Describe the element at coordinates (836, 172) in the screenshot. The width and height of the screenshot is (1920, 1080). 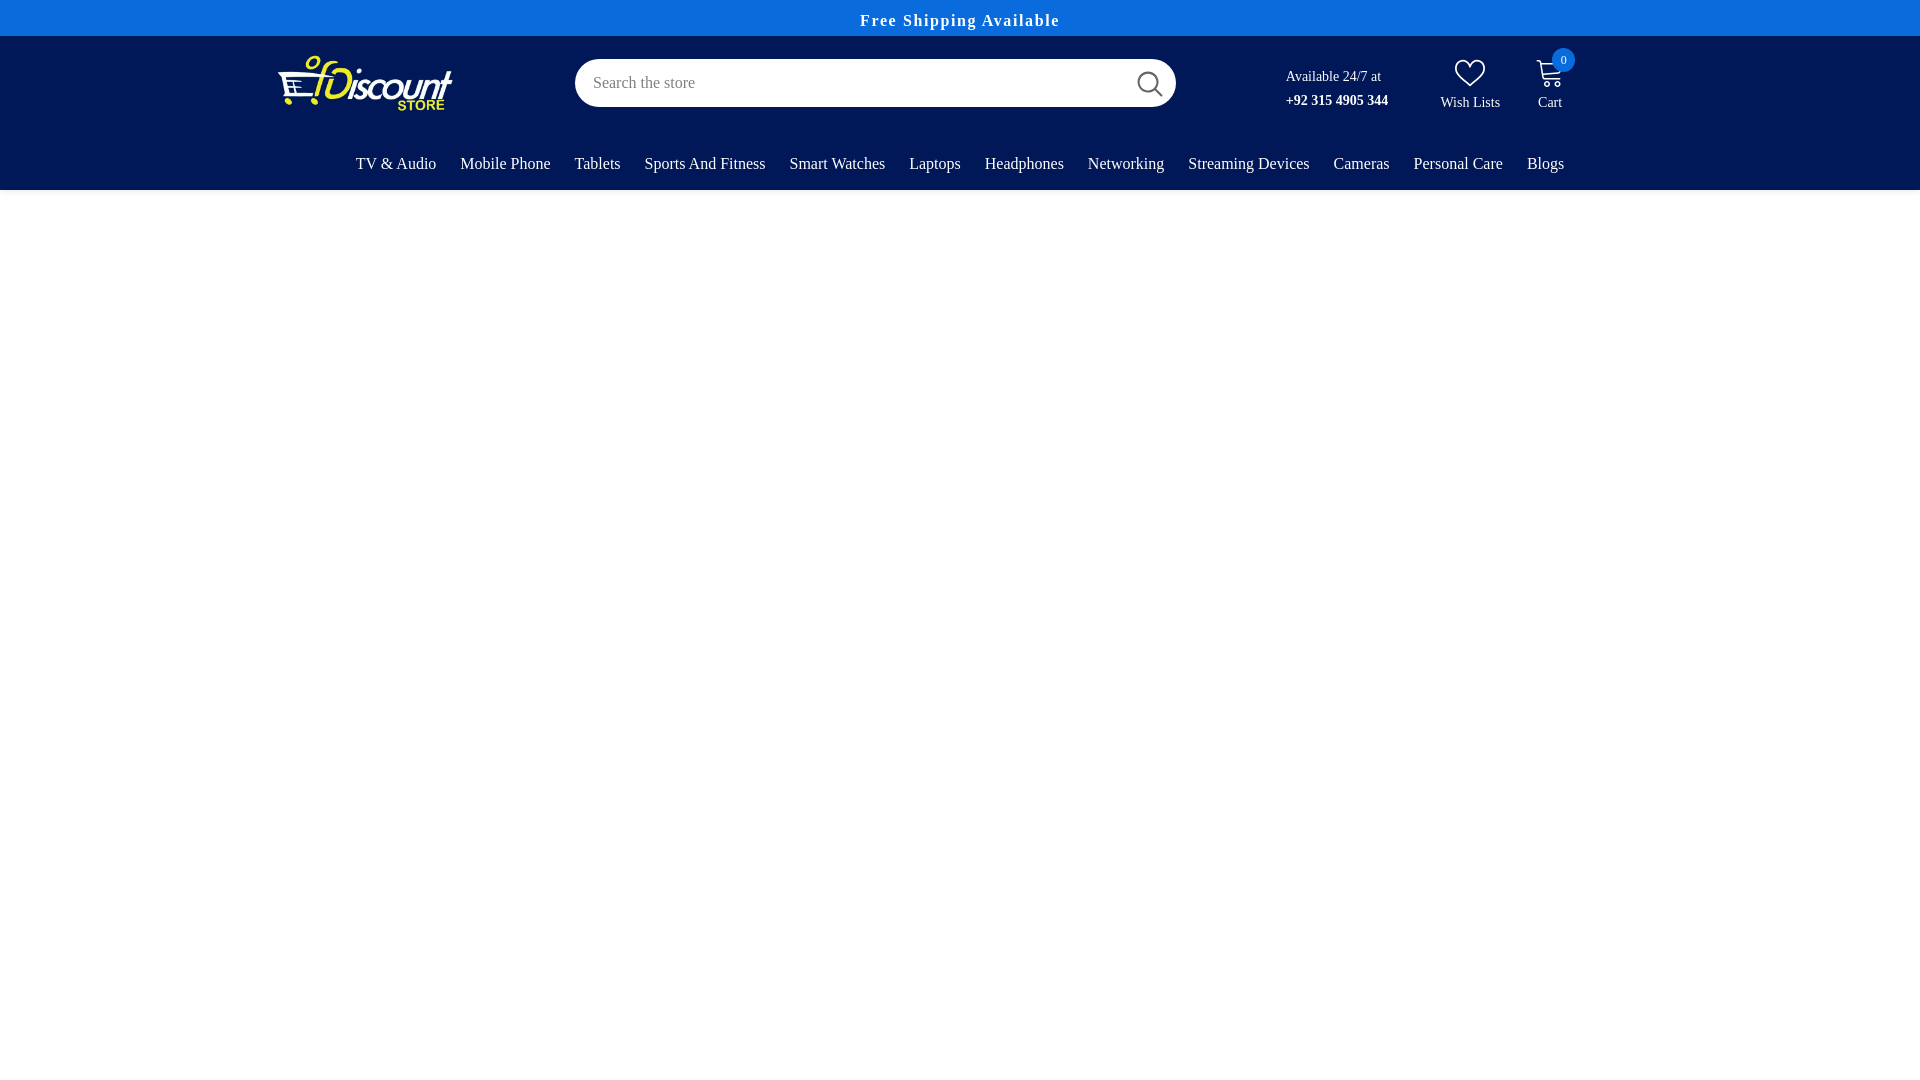
I see `Smart Watches` at that location.